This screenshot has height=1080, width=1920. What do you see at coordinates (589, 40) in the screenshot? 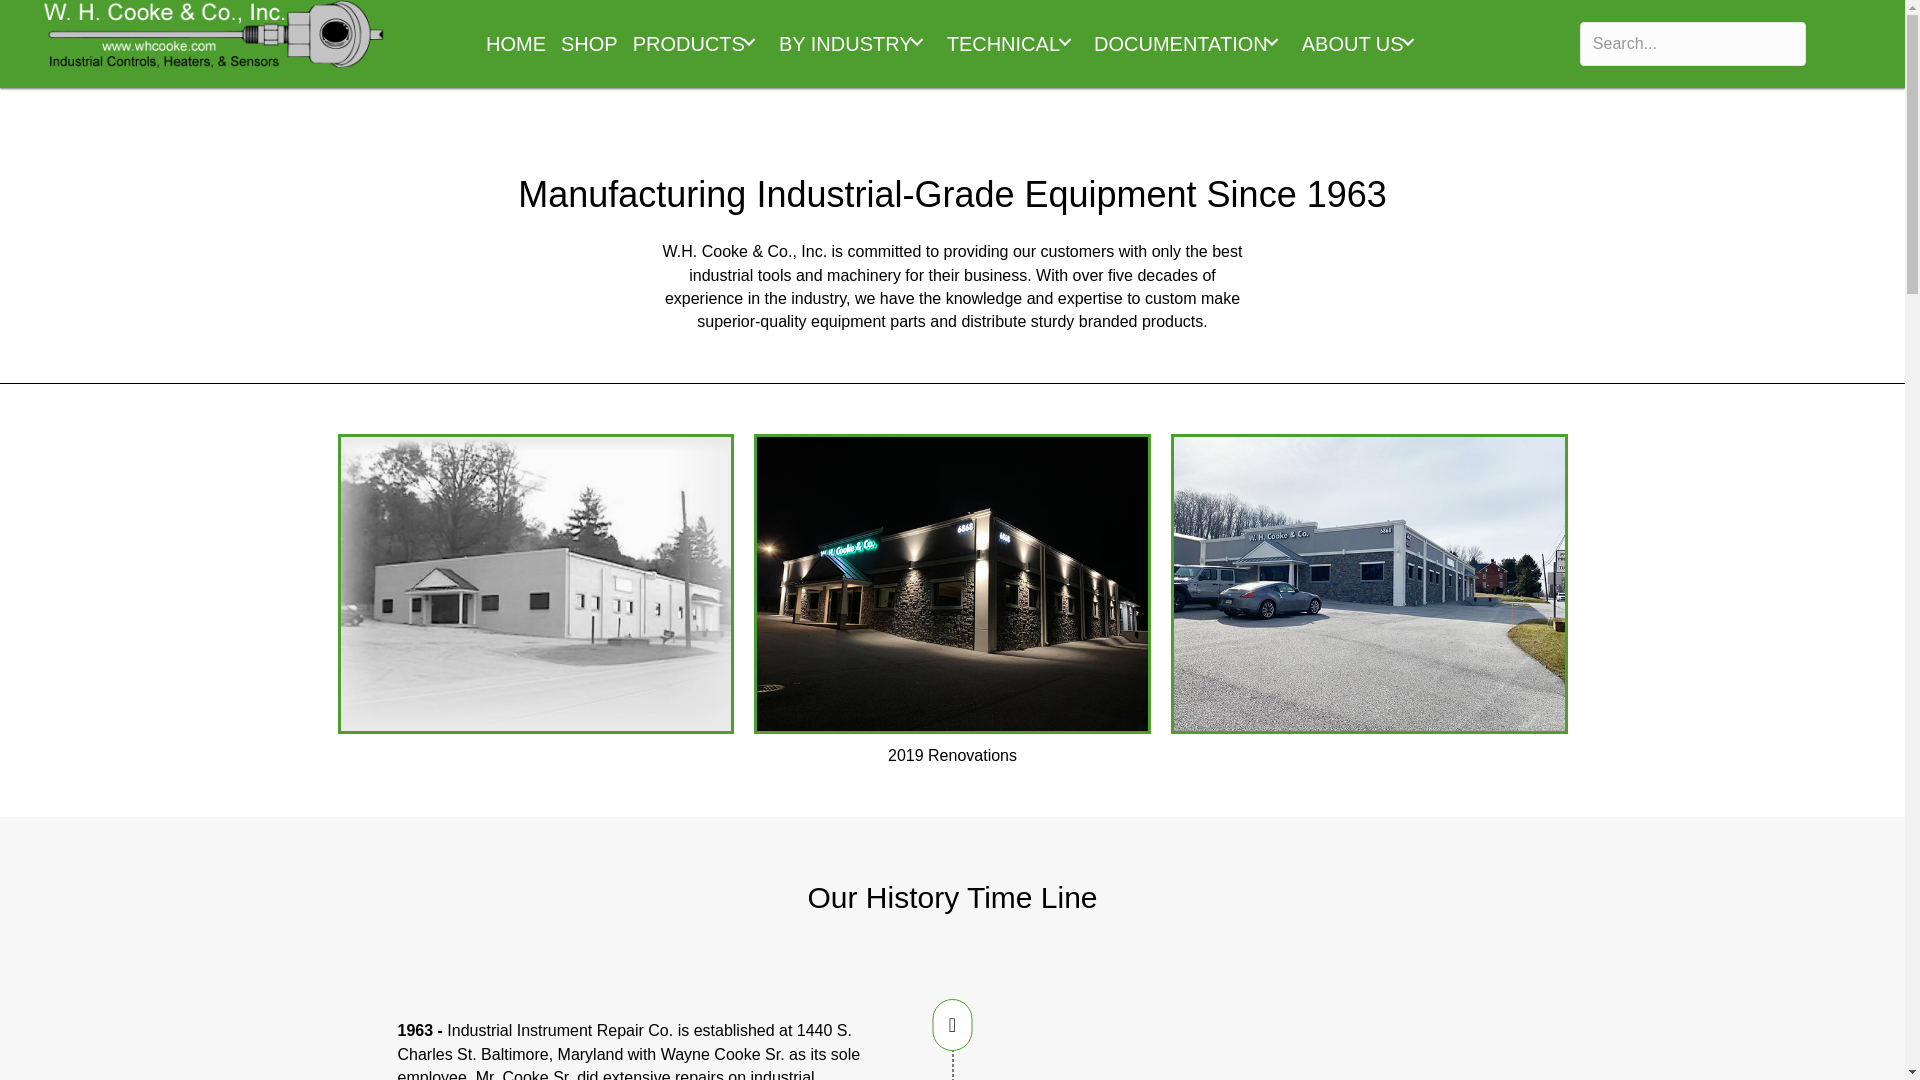
I see `SHOP` at bounding box center [589, 40].